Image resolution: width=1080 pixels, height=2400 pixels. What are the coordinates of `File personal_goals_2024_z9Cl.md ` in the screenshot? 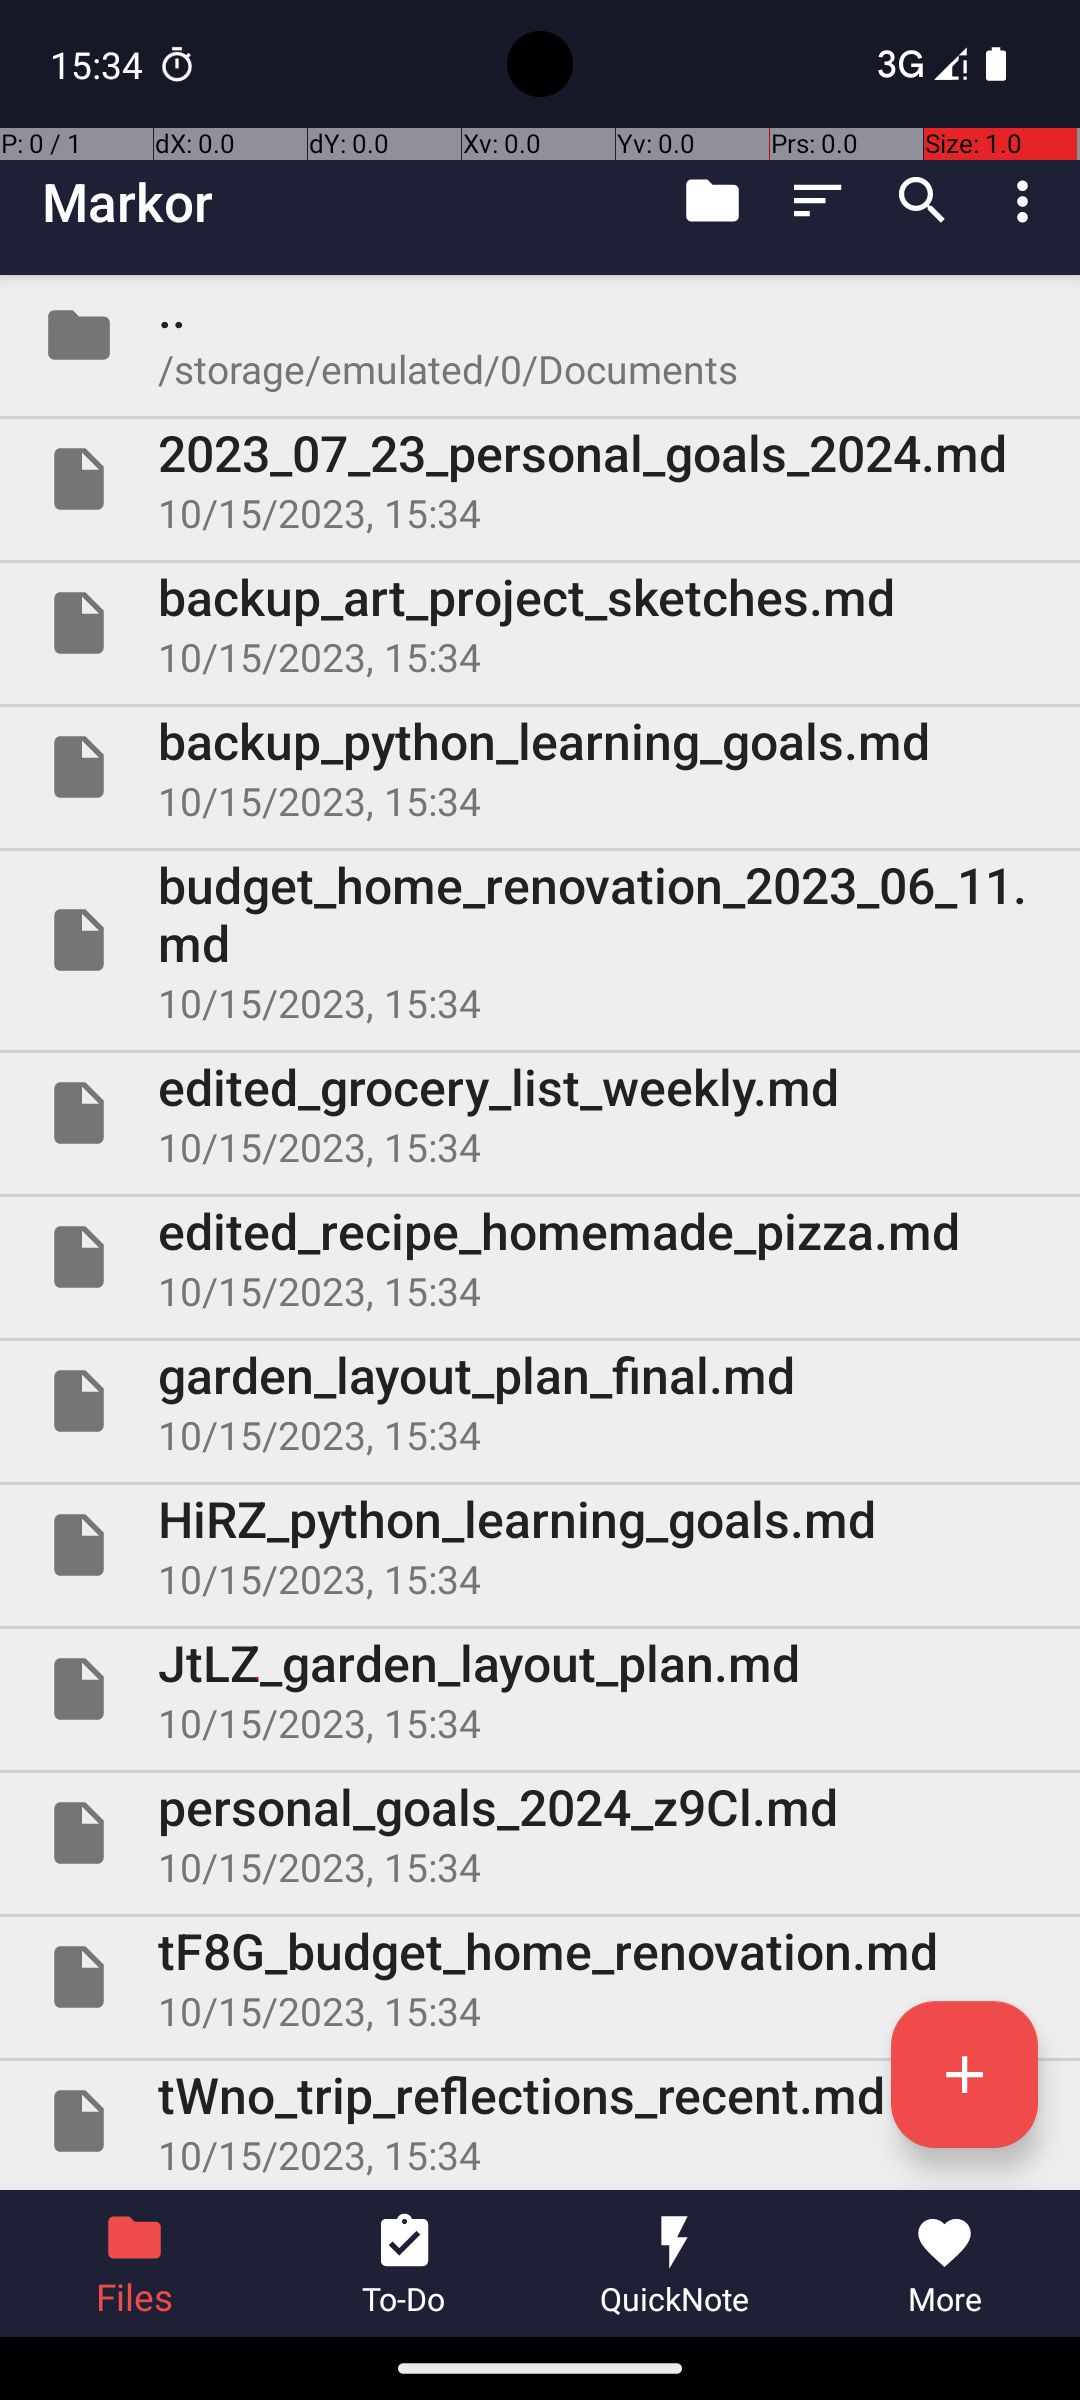 It's located at (540, 1832).